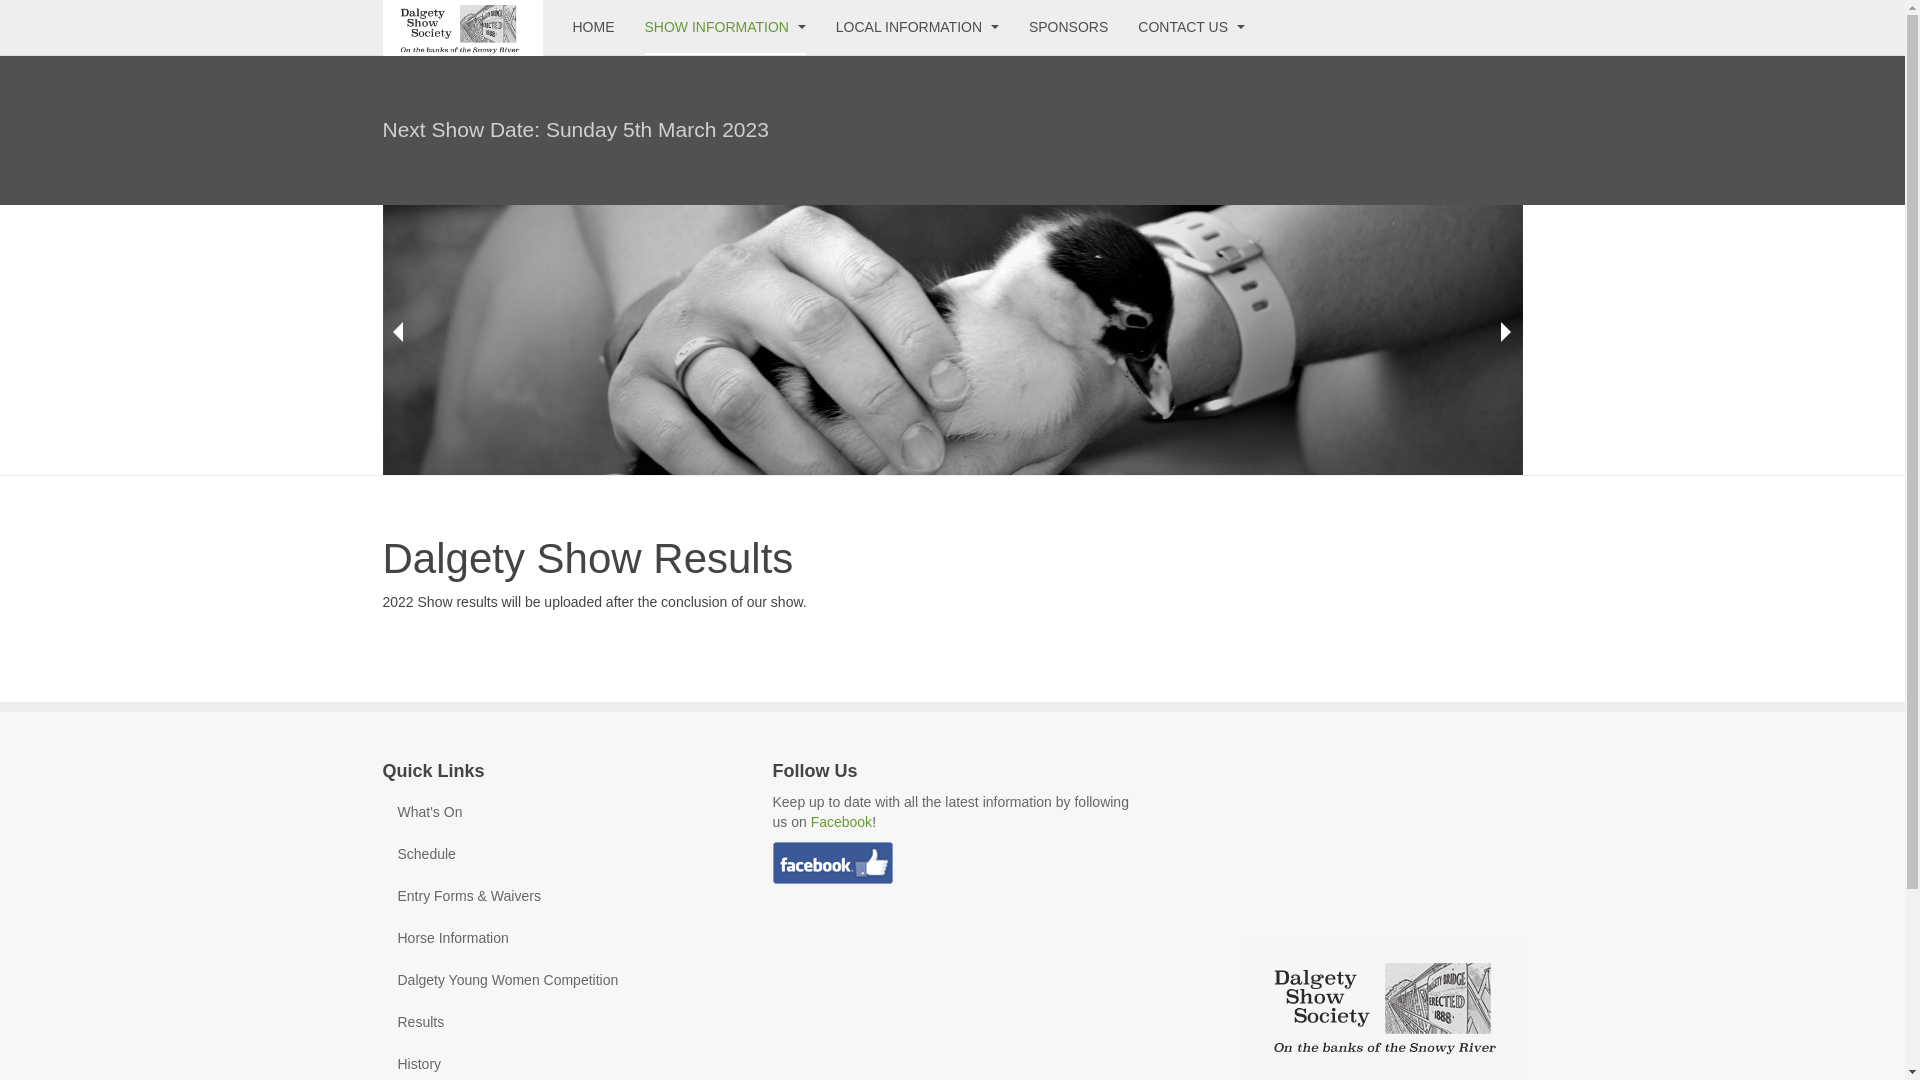 The width and height of the screenshot is (1920, 1080). What do you see at coordinates (562, 812) in the screenshot?
I see `What's On` at bounding box center [562, 812].